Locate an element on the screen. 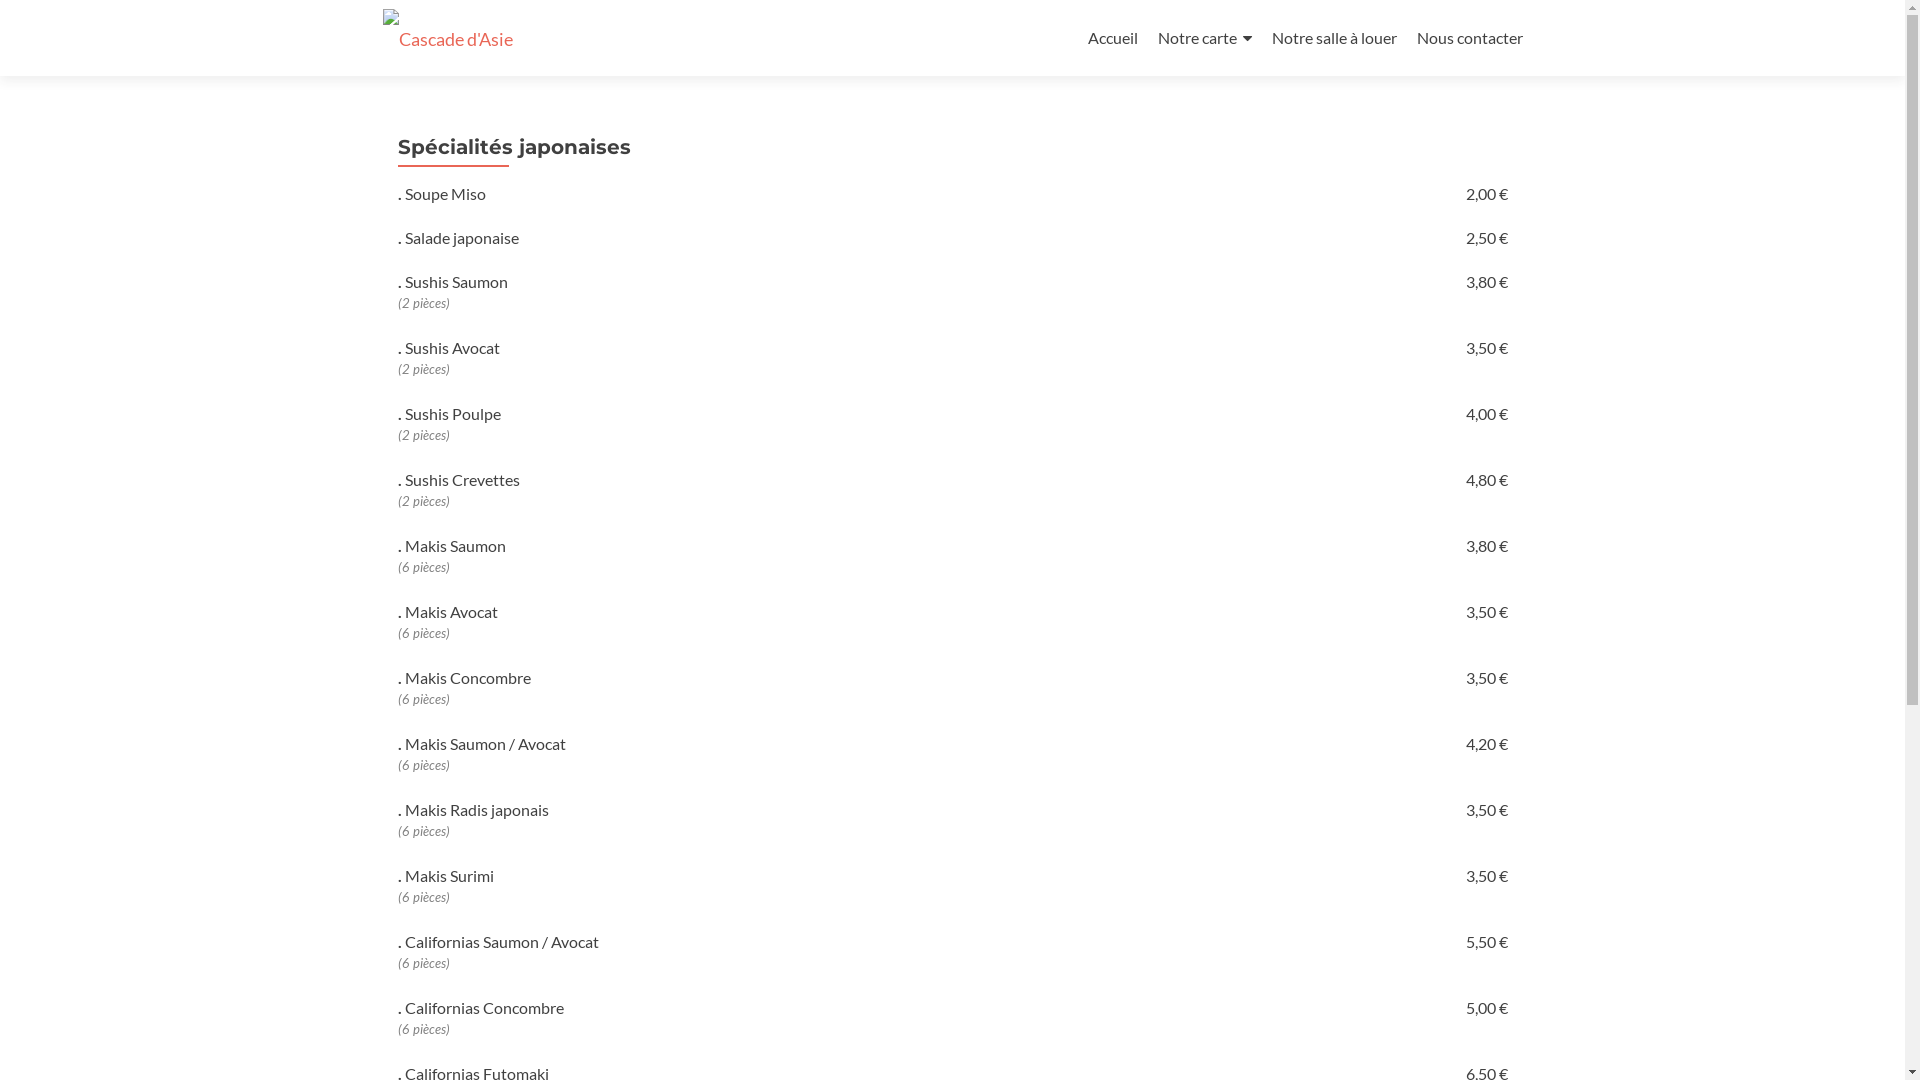  Nous contacter is located at coordinates (1469, 38).